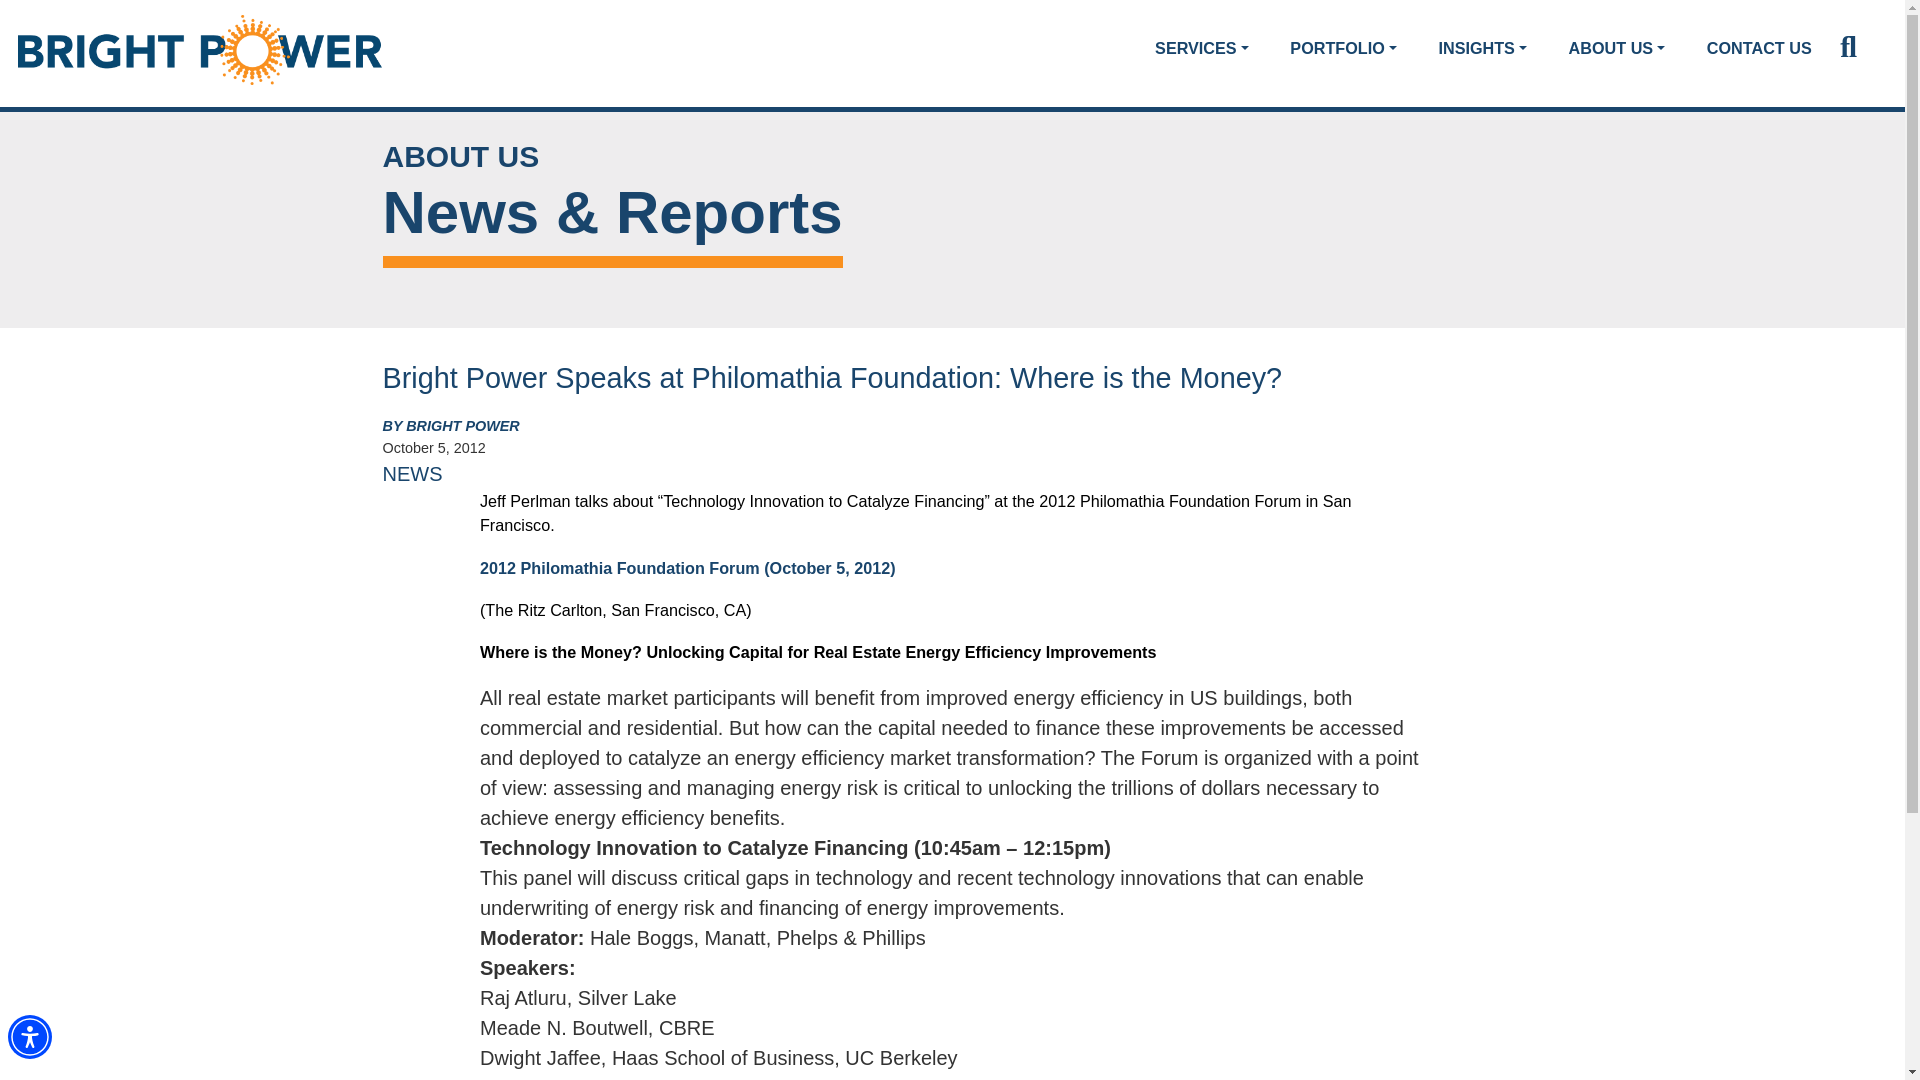 Image resolution: width=1920 pixels, height=1080 pixels. What do you see at coordinates (1202, 48) in the screenshot?
I see `SERVICES` at bounding box center [1202, 48].